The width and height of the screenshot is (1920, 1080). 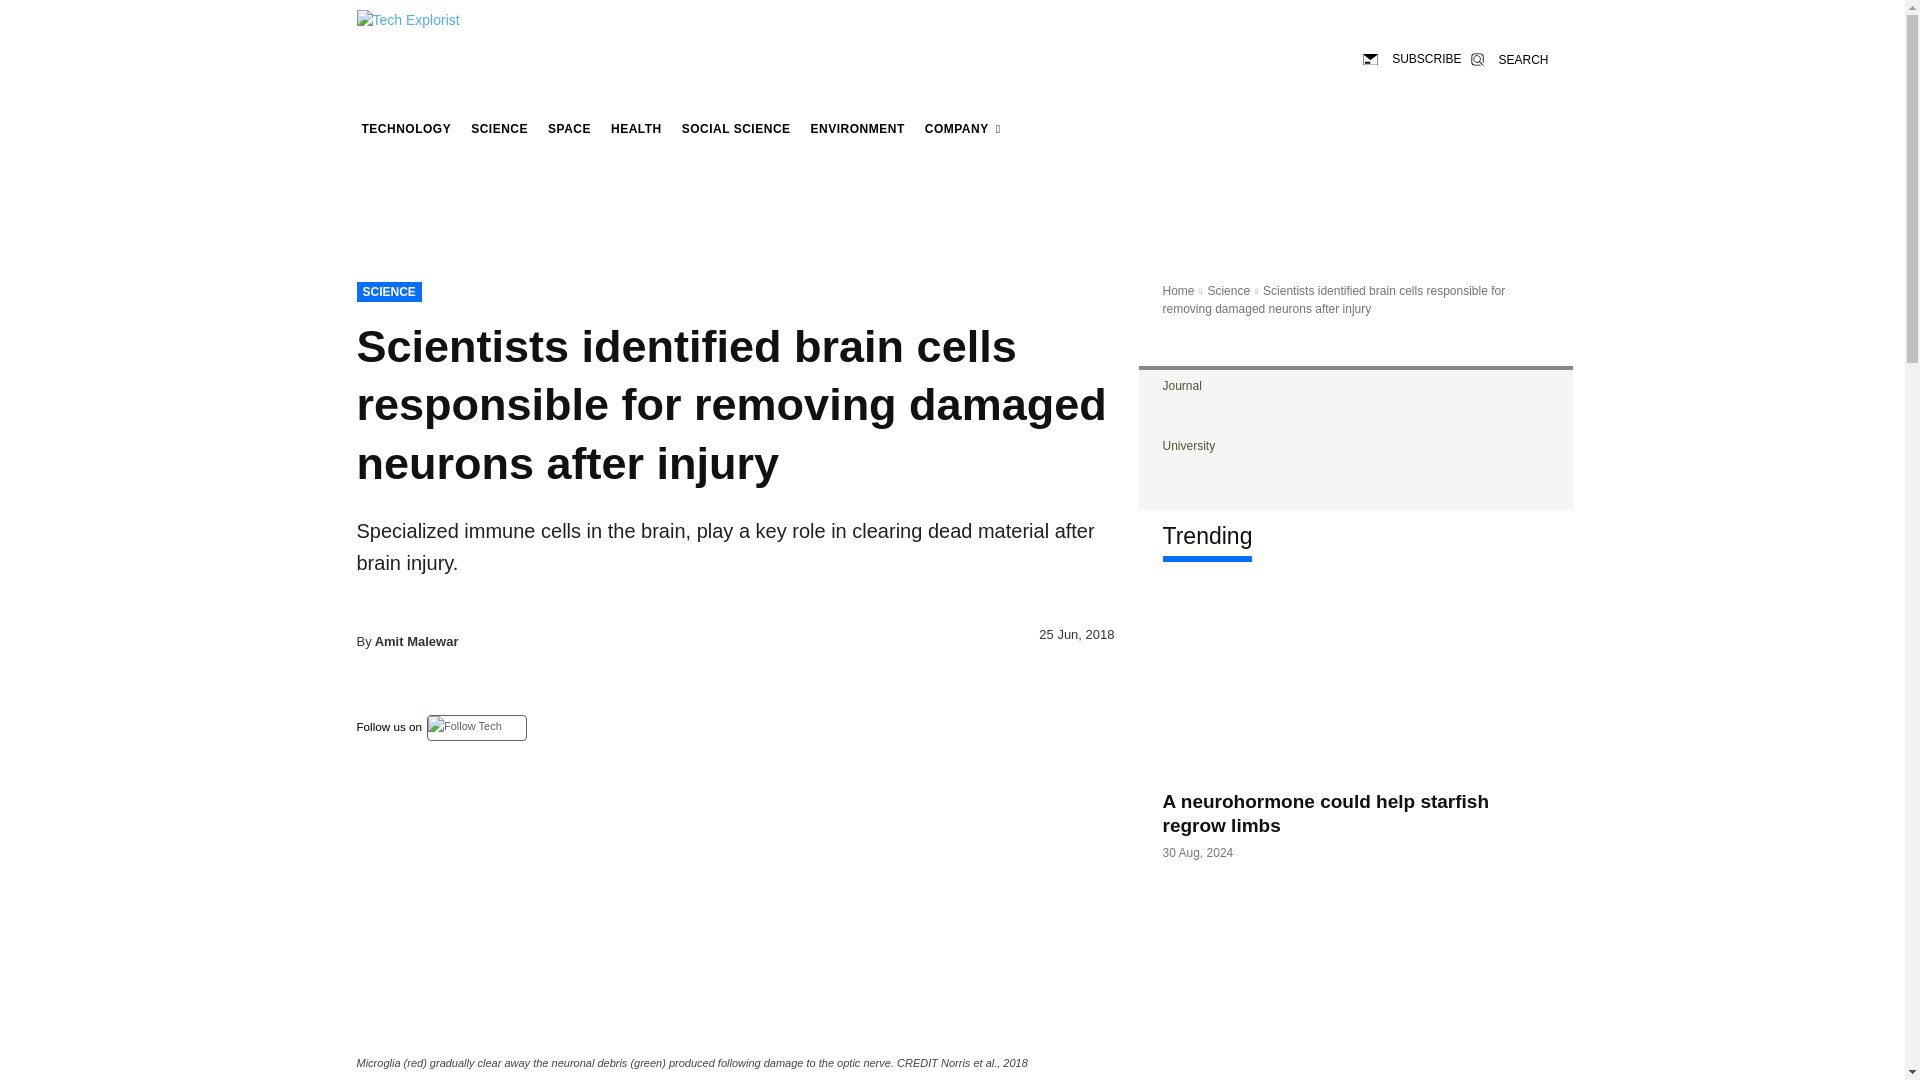 I want to click on TECHNOLOGY, so click(x=406, y=128).